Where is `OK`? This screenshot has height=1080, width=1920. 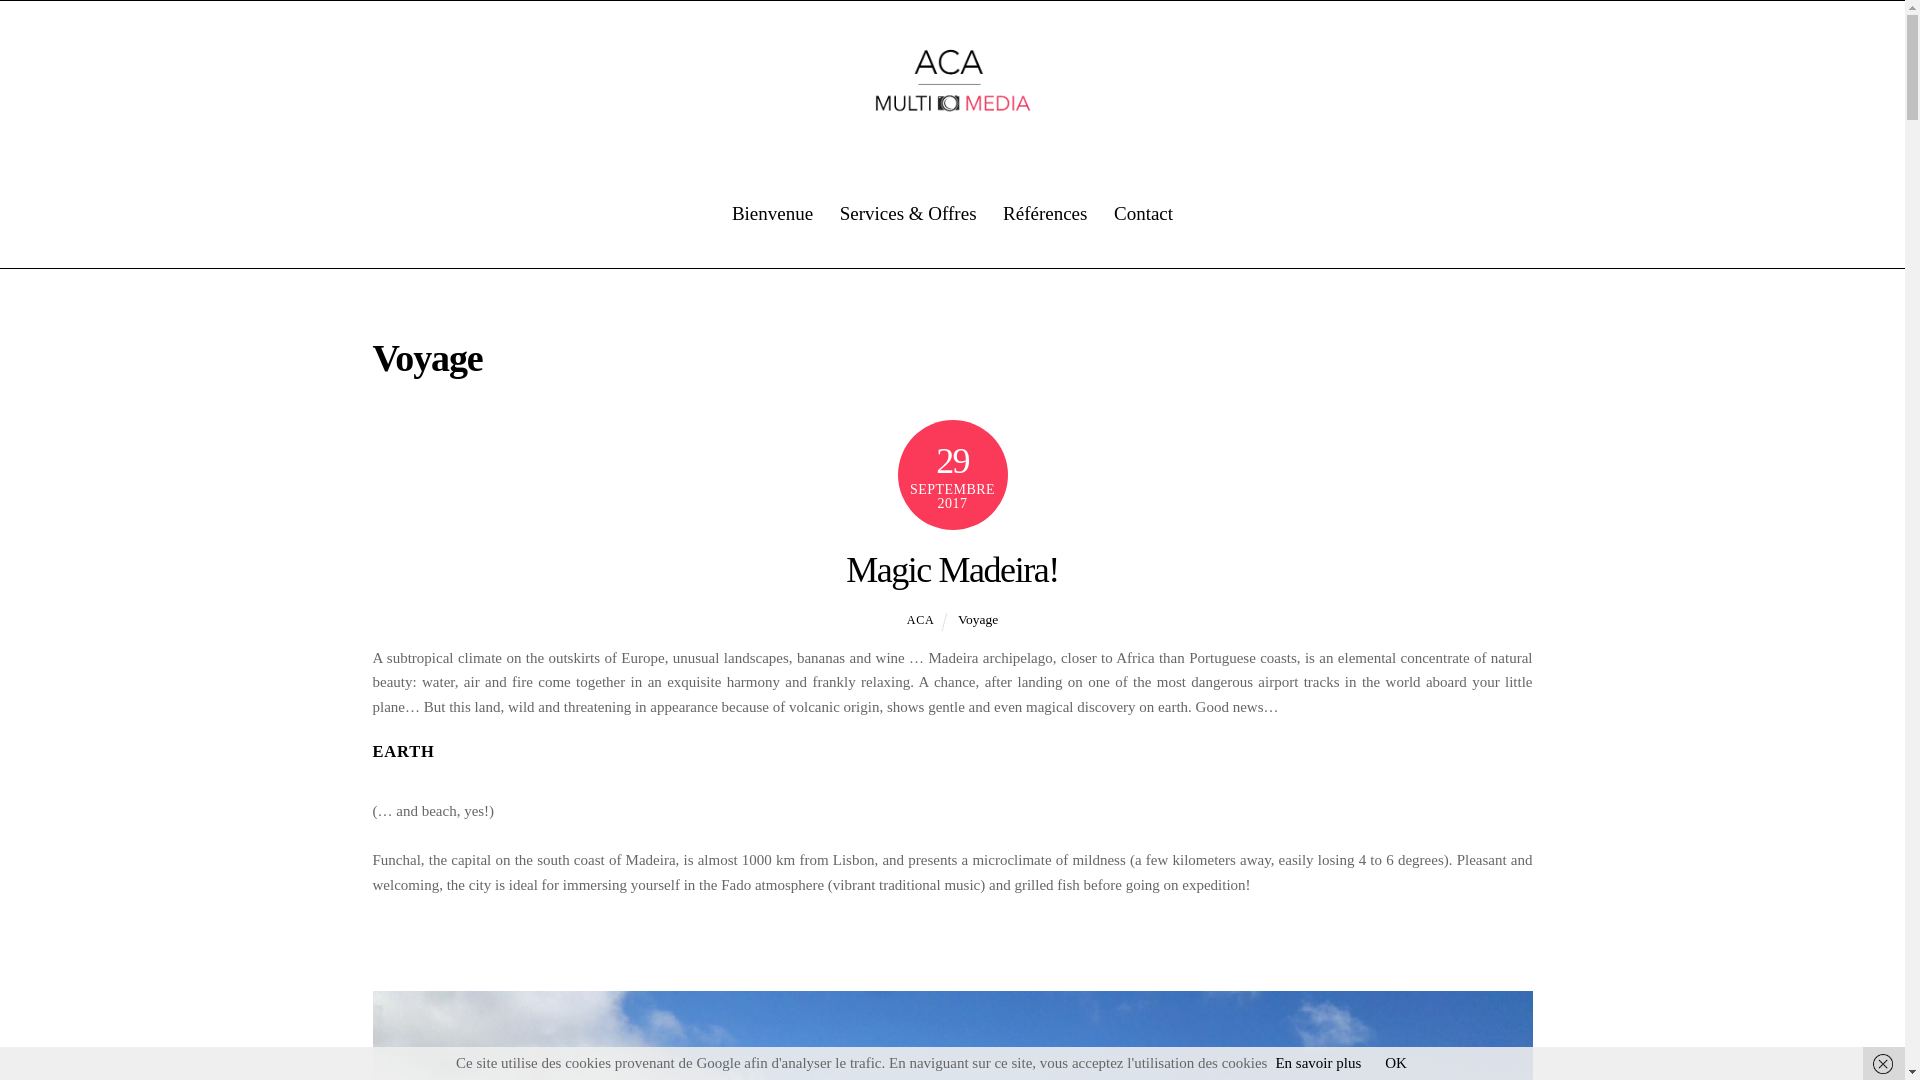
OK is located at coordinates (1396, 1063).